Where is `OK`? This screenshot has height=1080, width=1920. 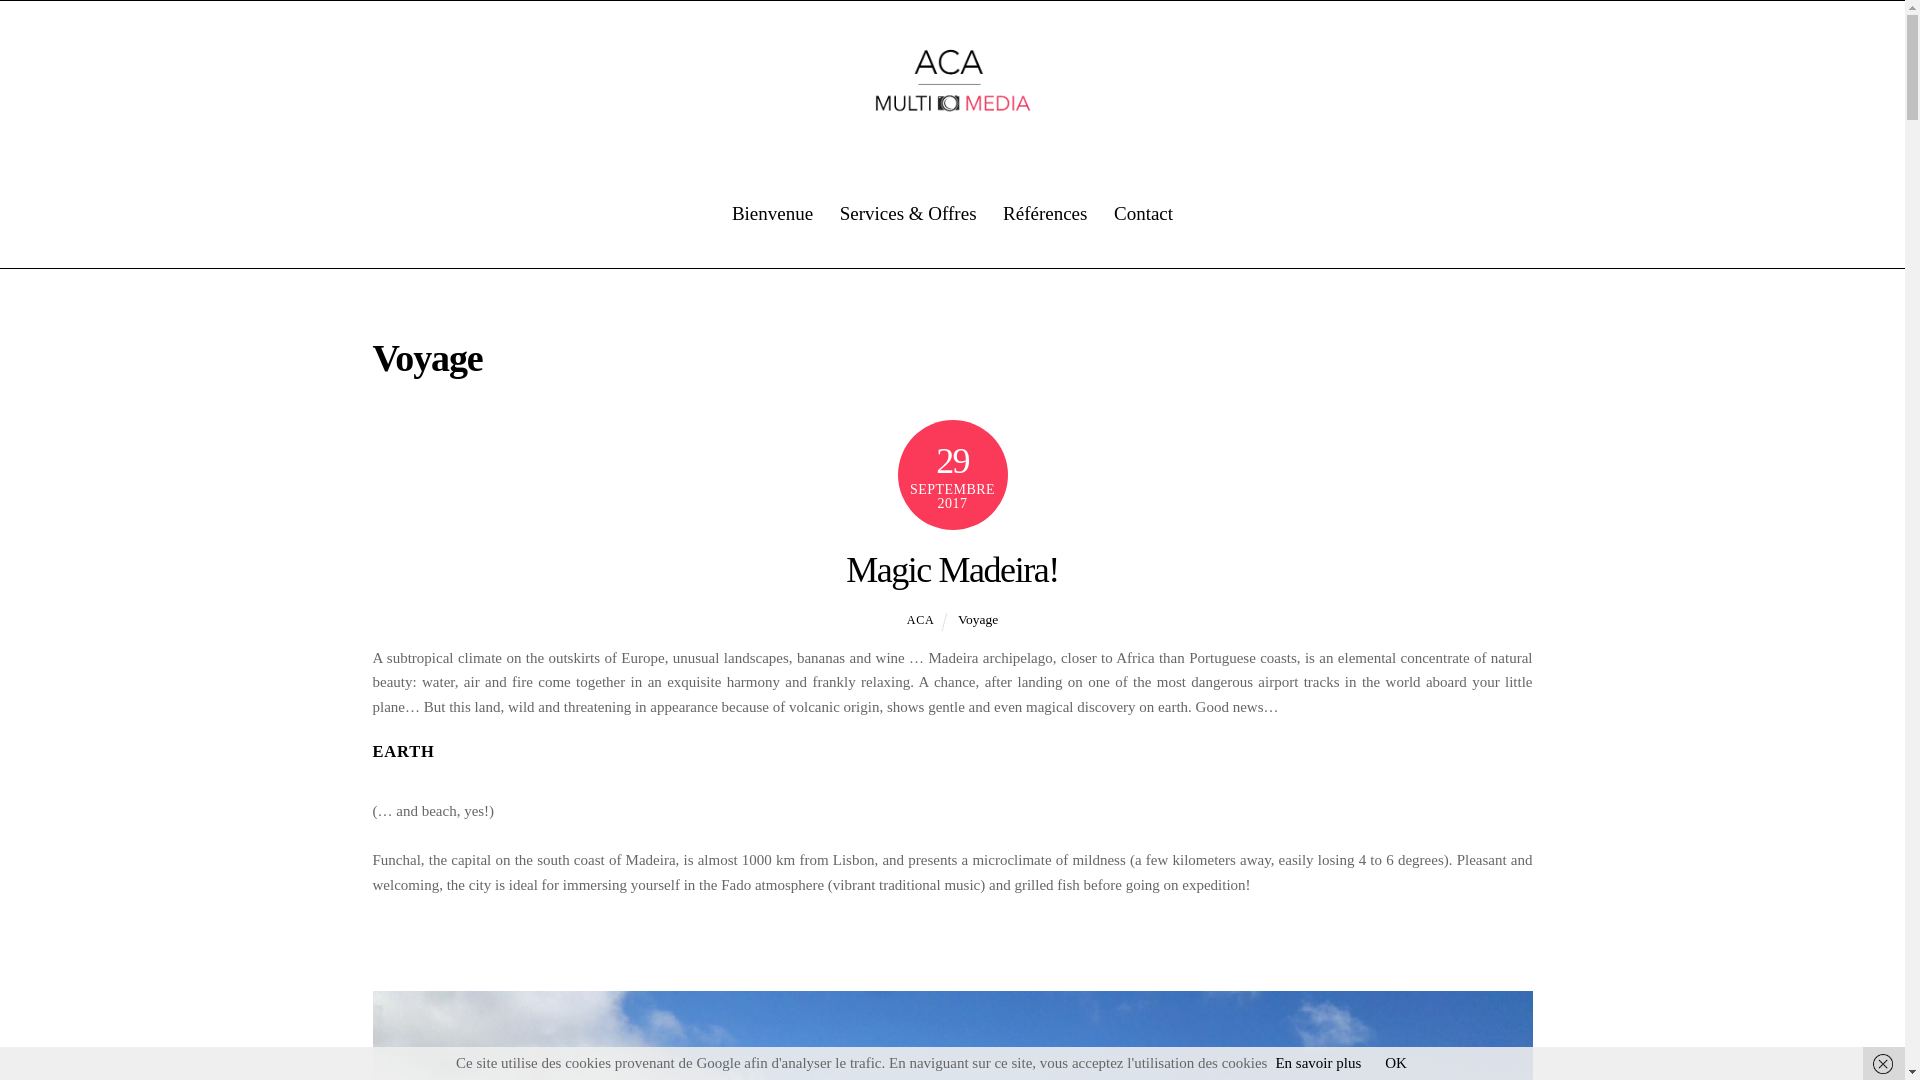
OK is located at coordinates (1396, 1063).